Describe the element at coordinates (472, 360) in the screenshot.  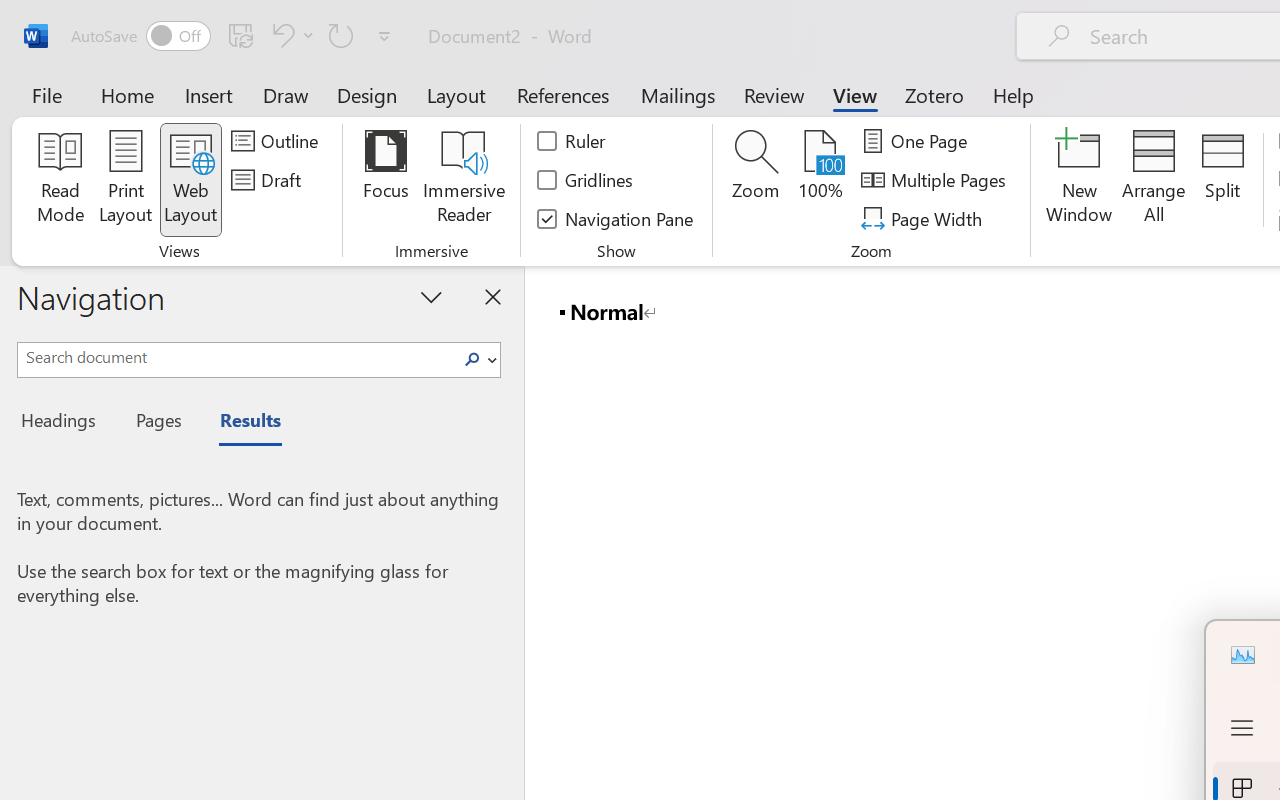
I see `Search` at that location.